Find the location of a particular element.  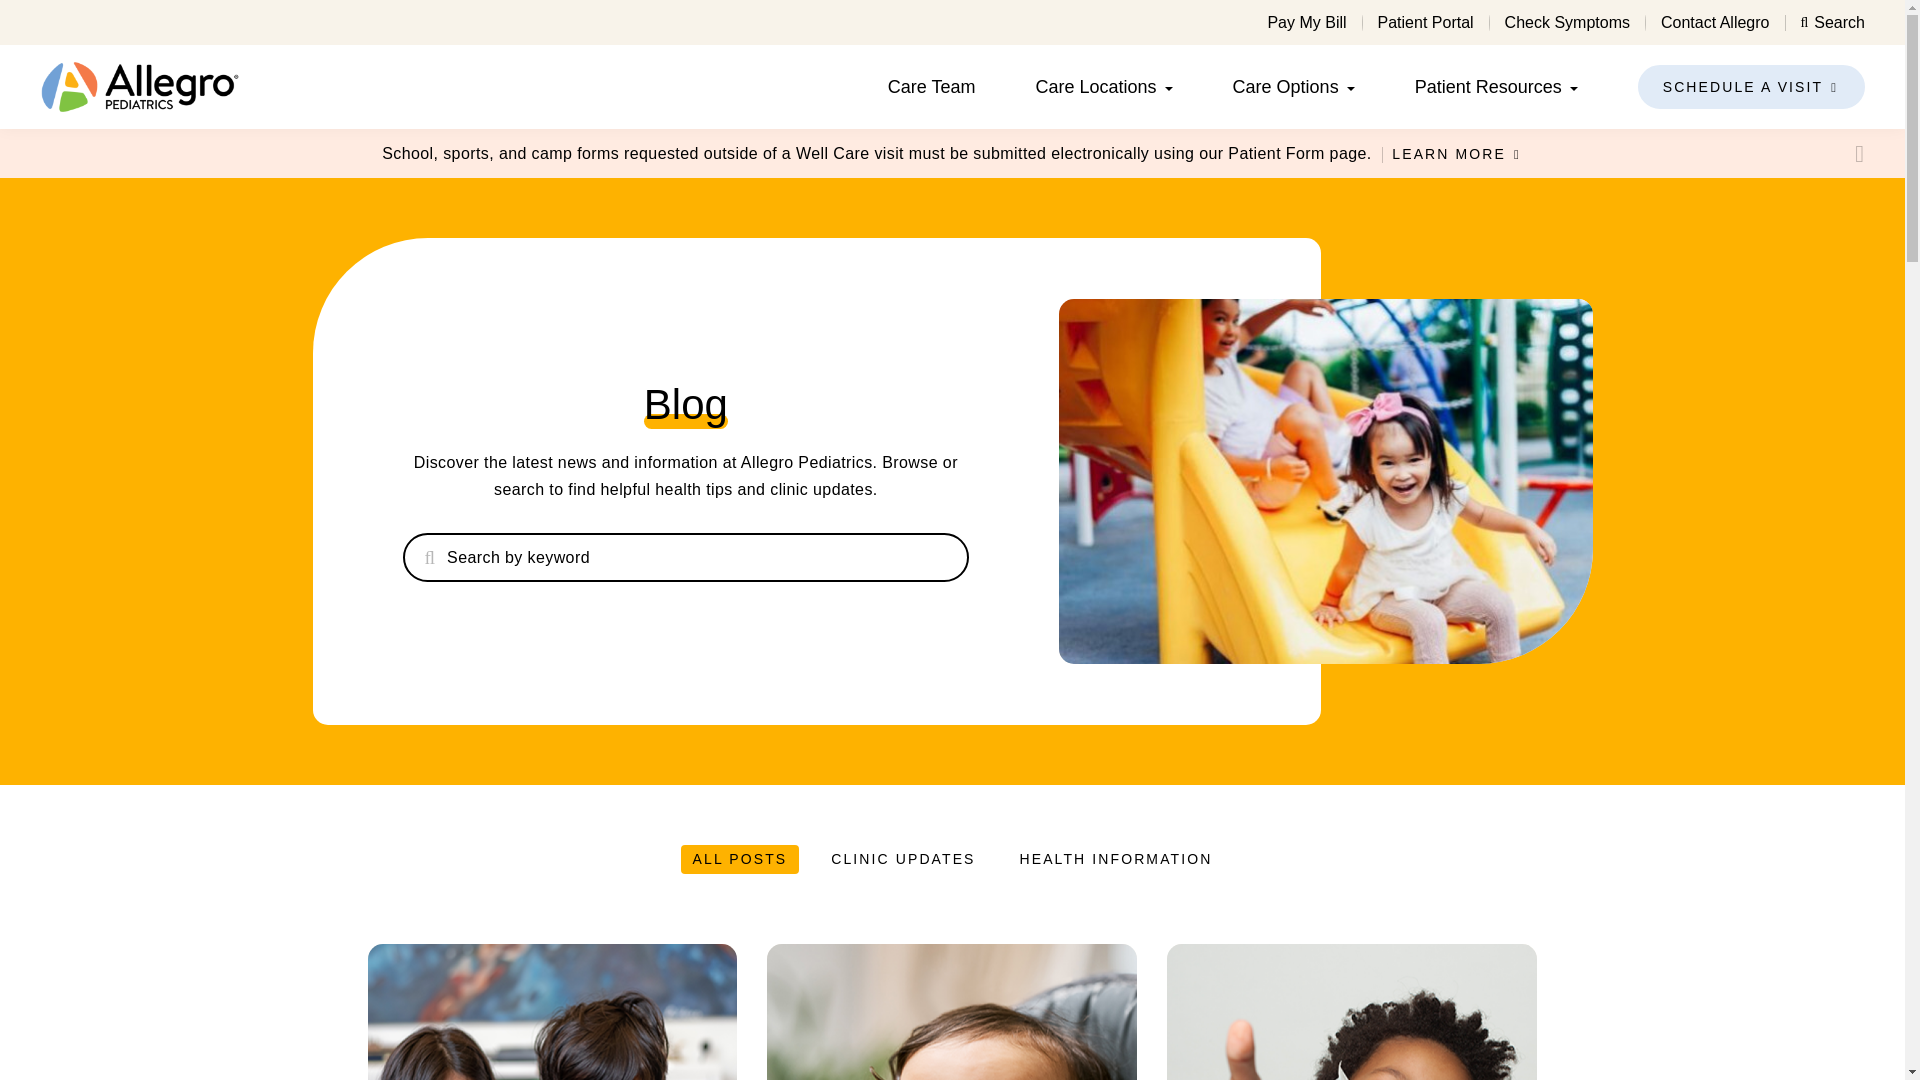

Check Symptoms is located at coordinates (1568, 22).